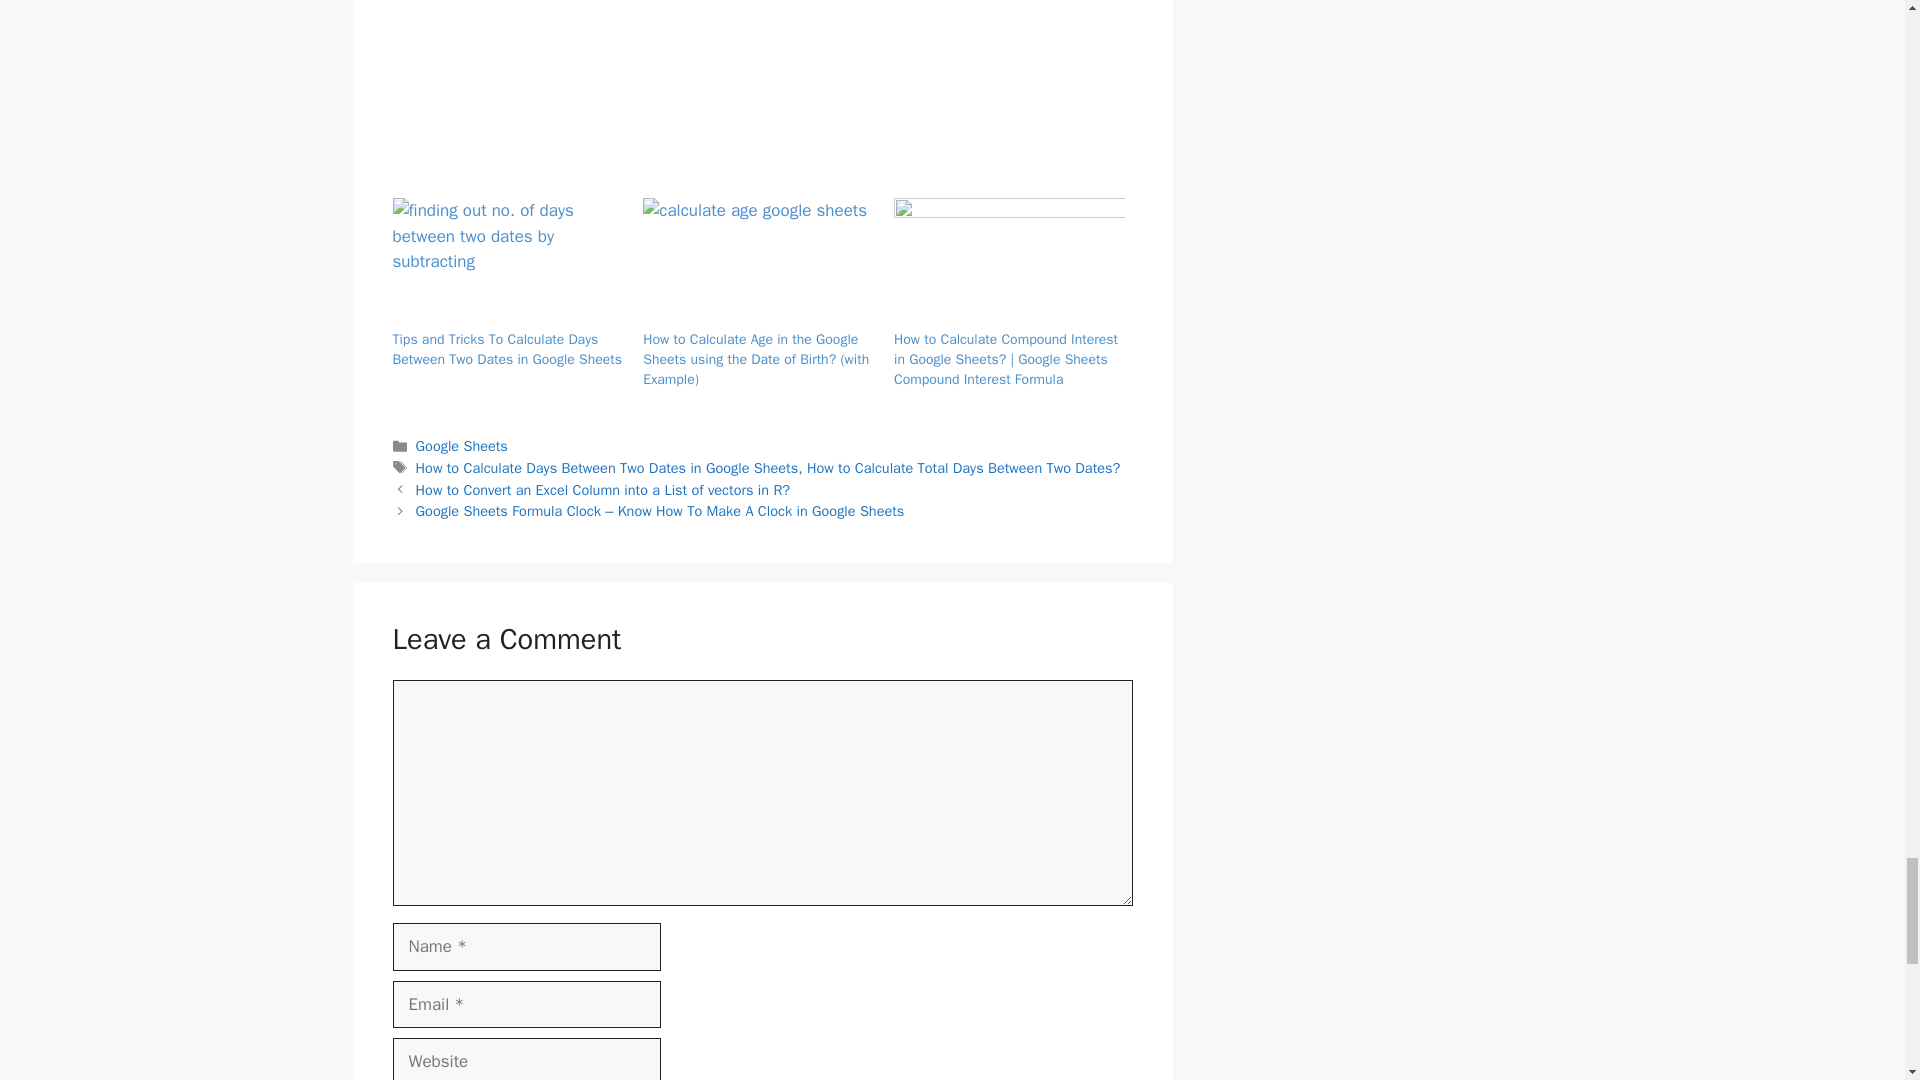 The width and height of the screenshot is (1920, 1080). I want to click on How to Calculate Total Days Between Two Dates?, so click(962, 468).